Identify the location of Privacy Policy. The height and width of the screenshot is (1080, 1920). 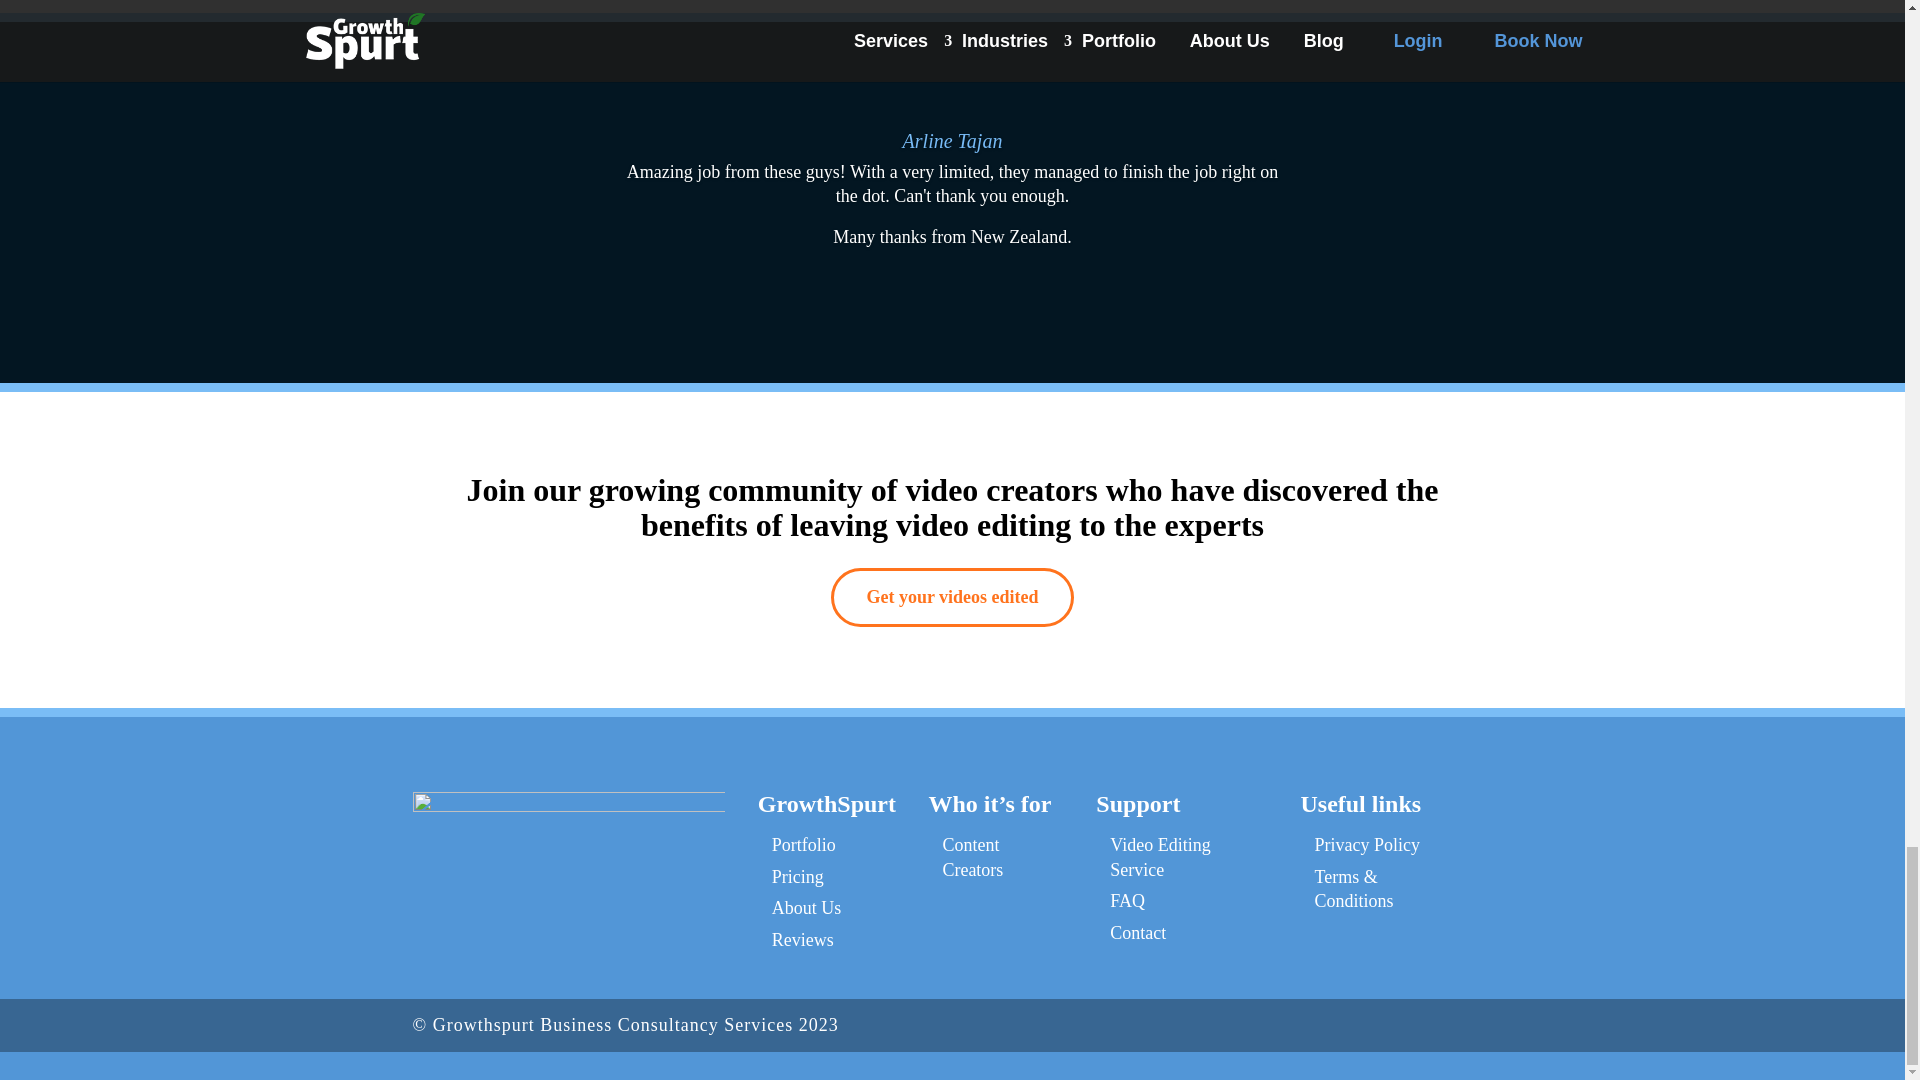
(1366, 844).